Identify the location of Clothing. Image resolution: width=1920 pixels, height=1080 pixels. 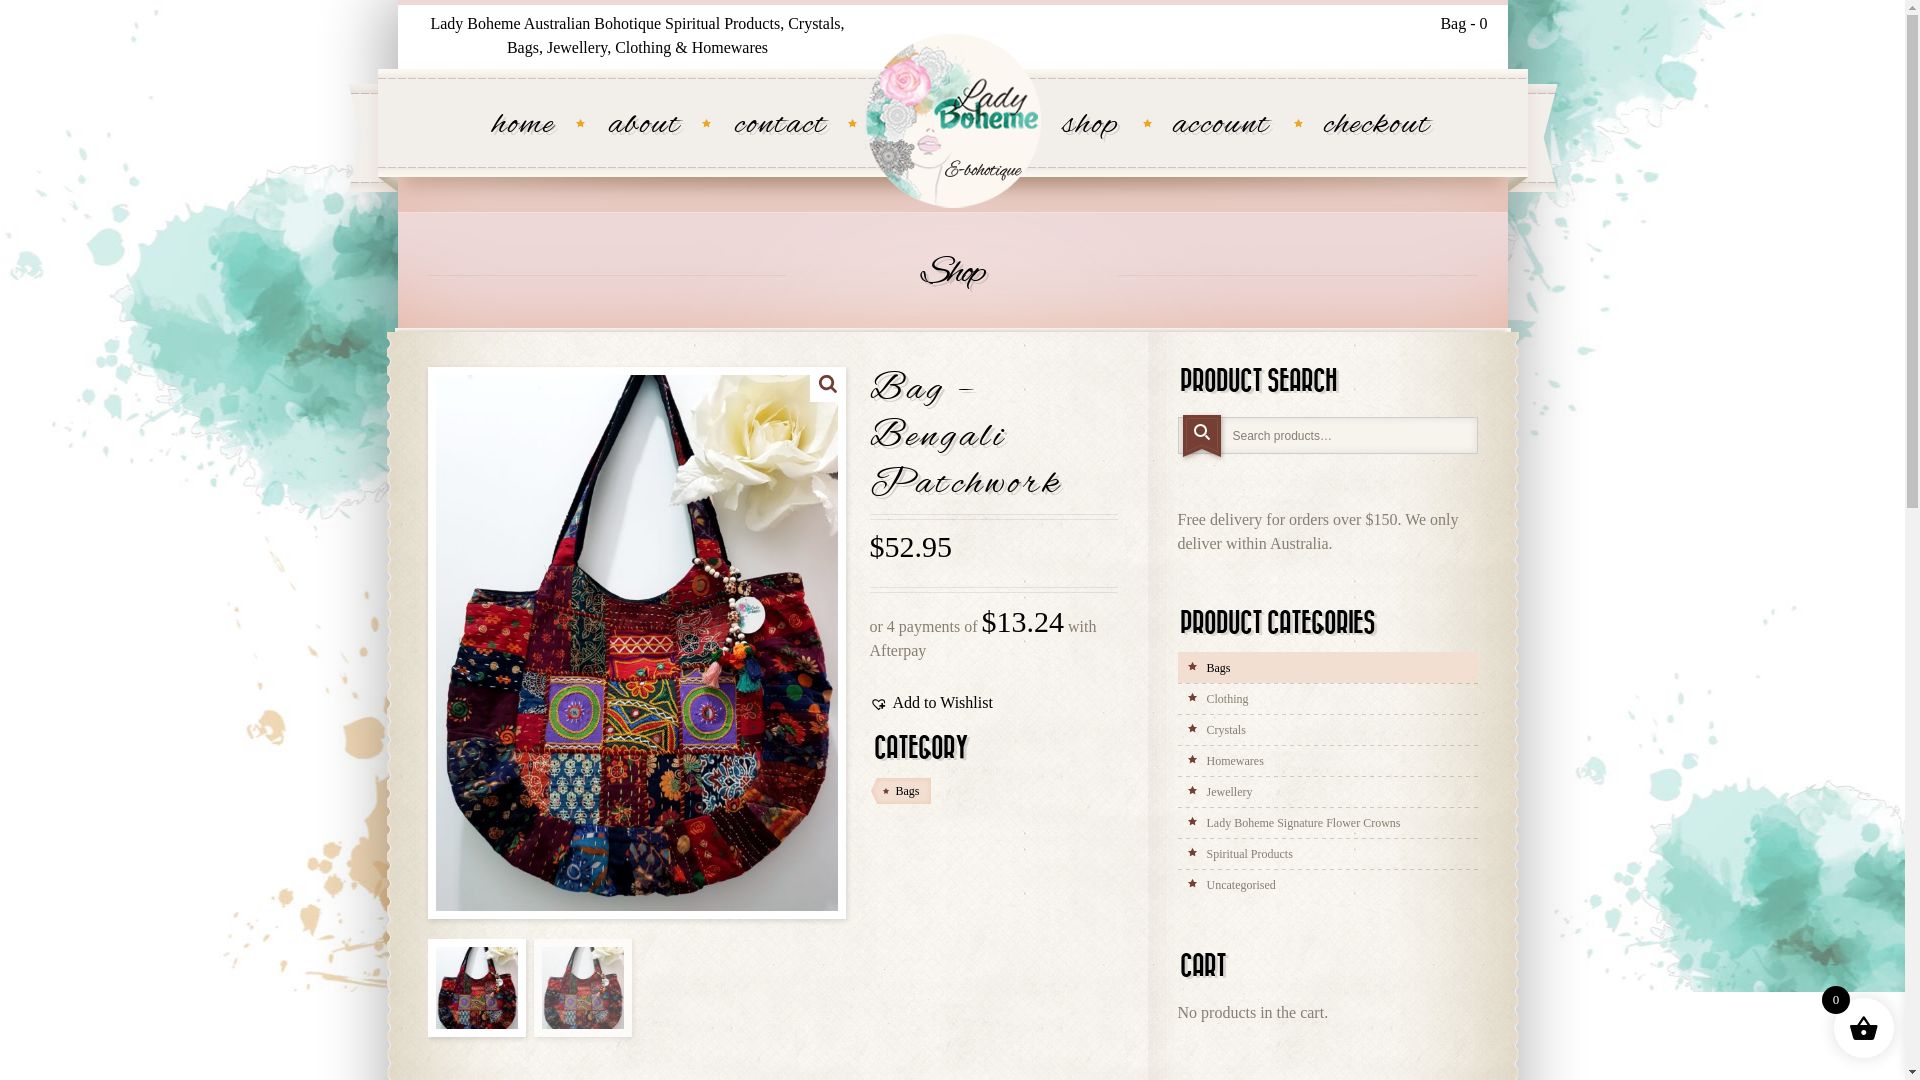
(1328, 698).